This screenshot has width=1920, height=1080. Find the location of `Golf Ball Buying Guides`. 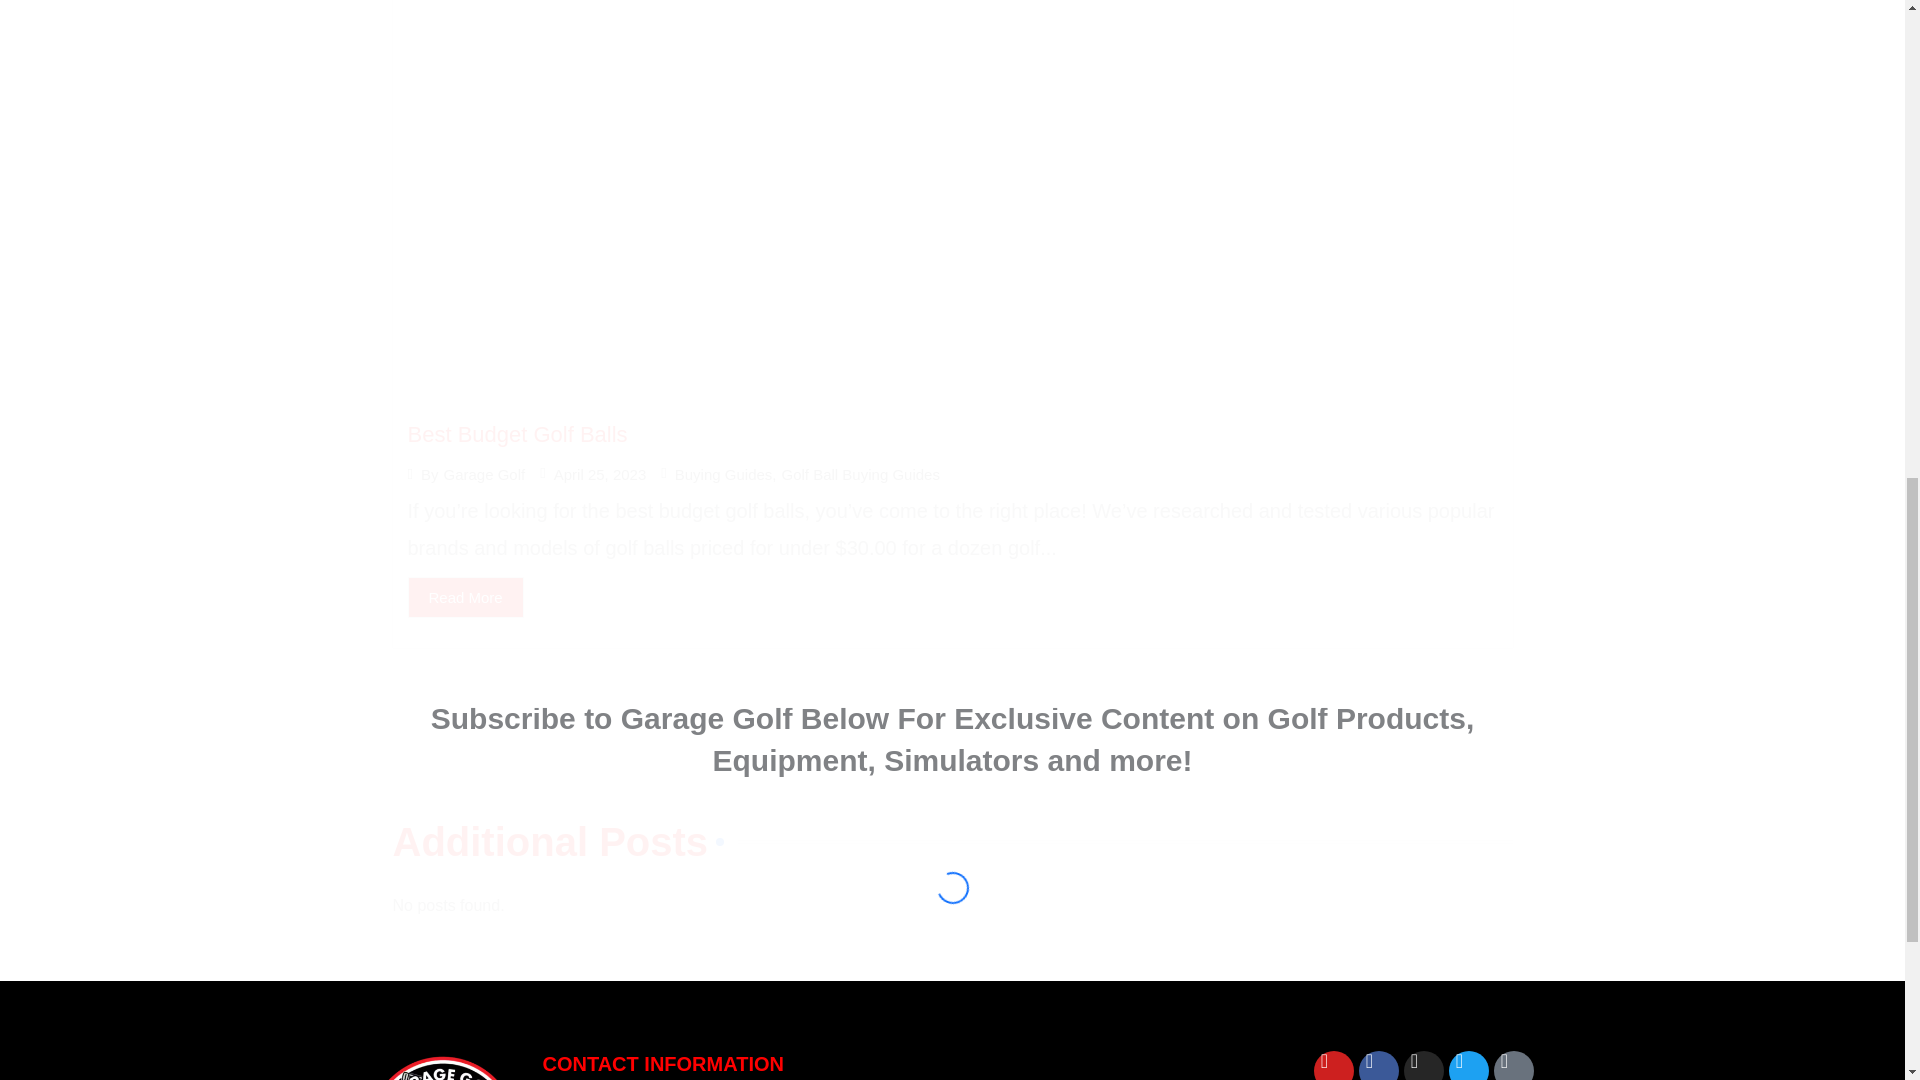

Golf Ball Buying Guides is located at coordinates (860, 474).